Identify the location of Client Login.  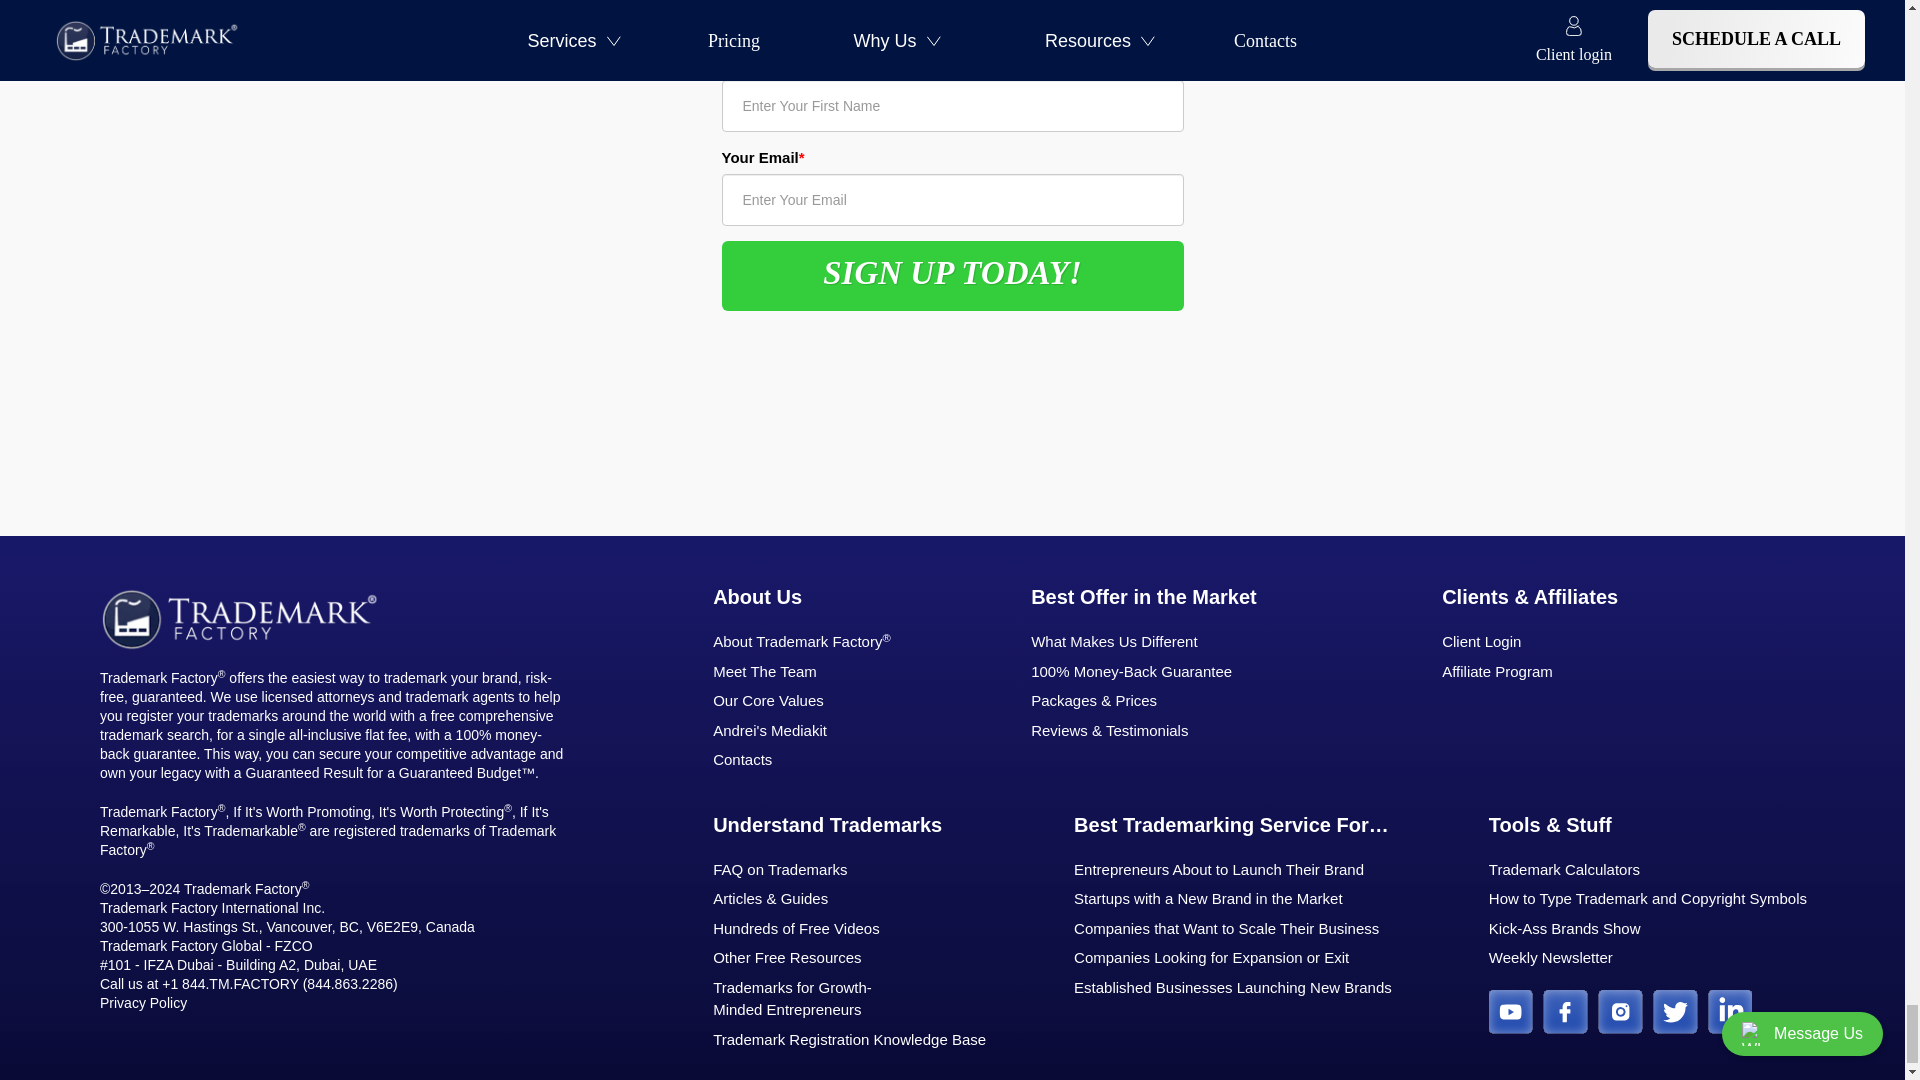
(1530, 642).